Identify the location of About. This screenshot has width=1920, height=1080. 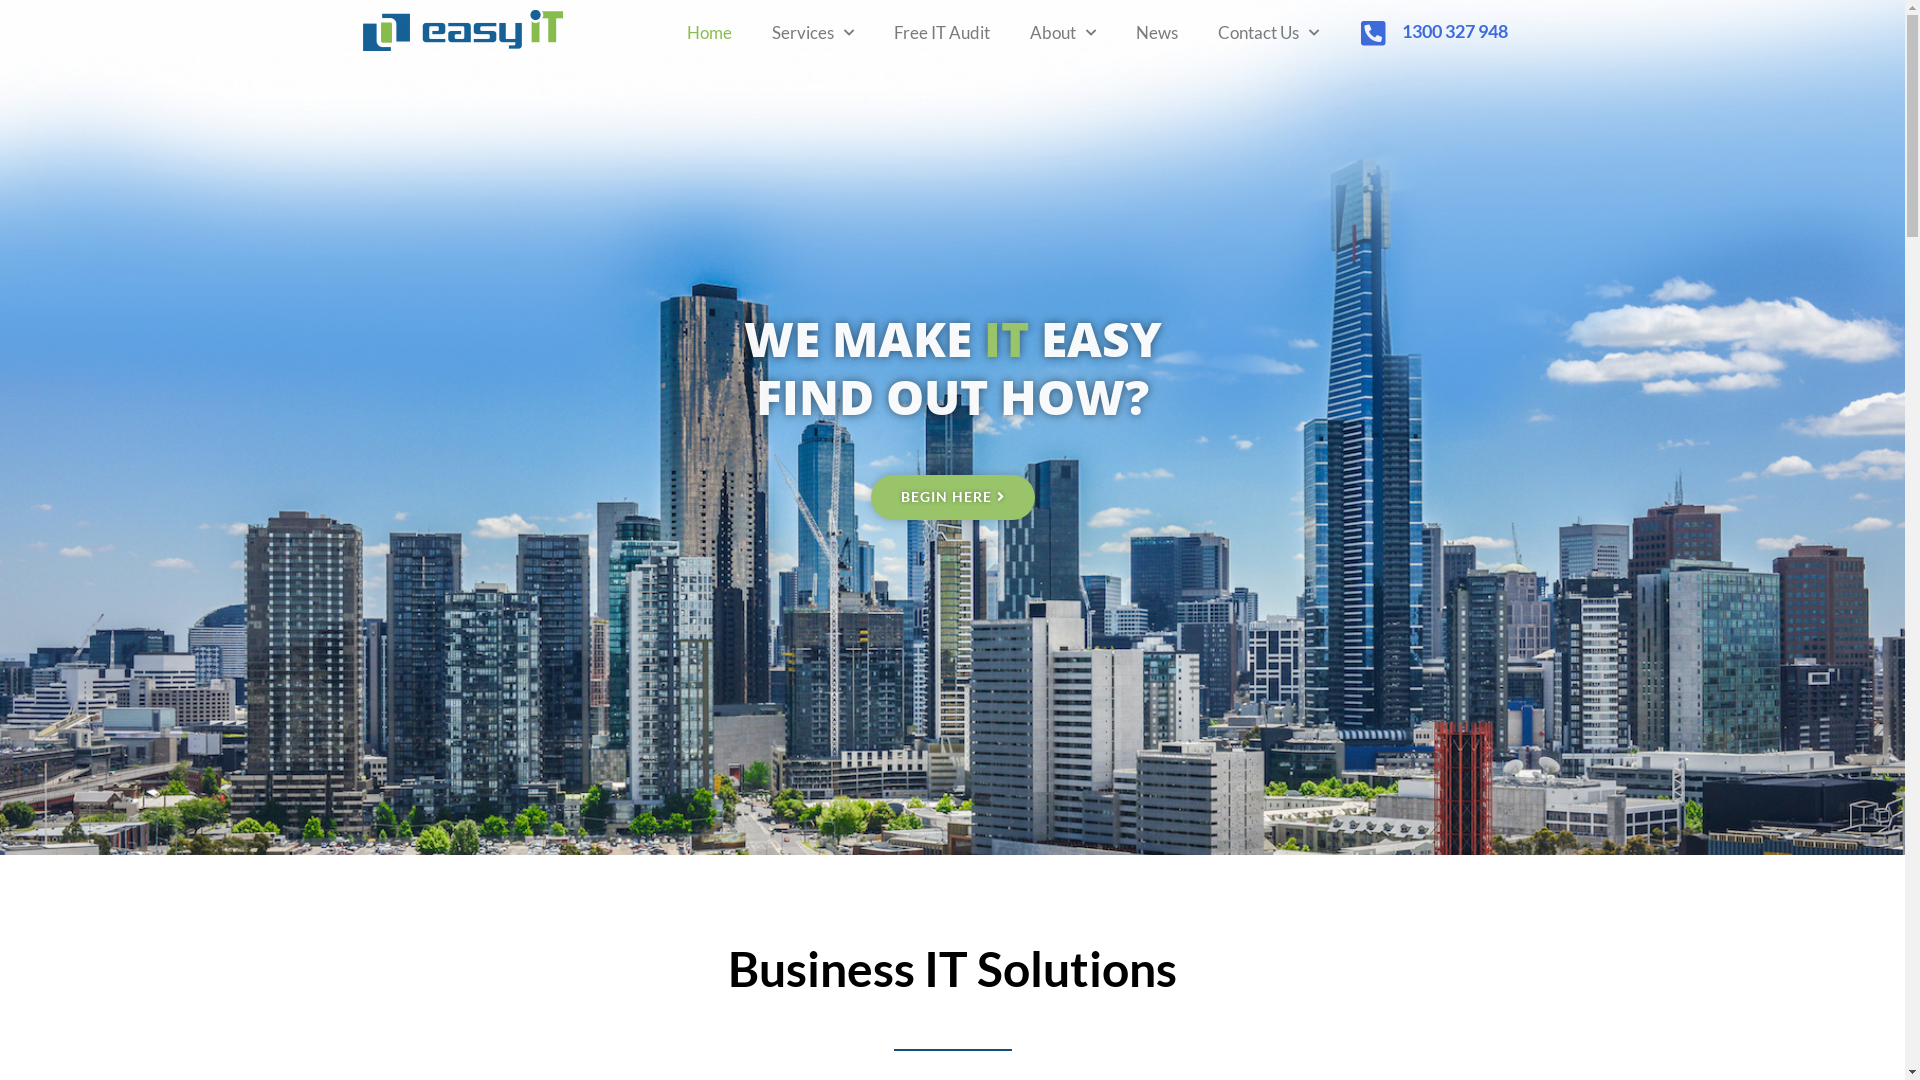
(1062, 33).